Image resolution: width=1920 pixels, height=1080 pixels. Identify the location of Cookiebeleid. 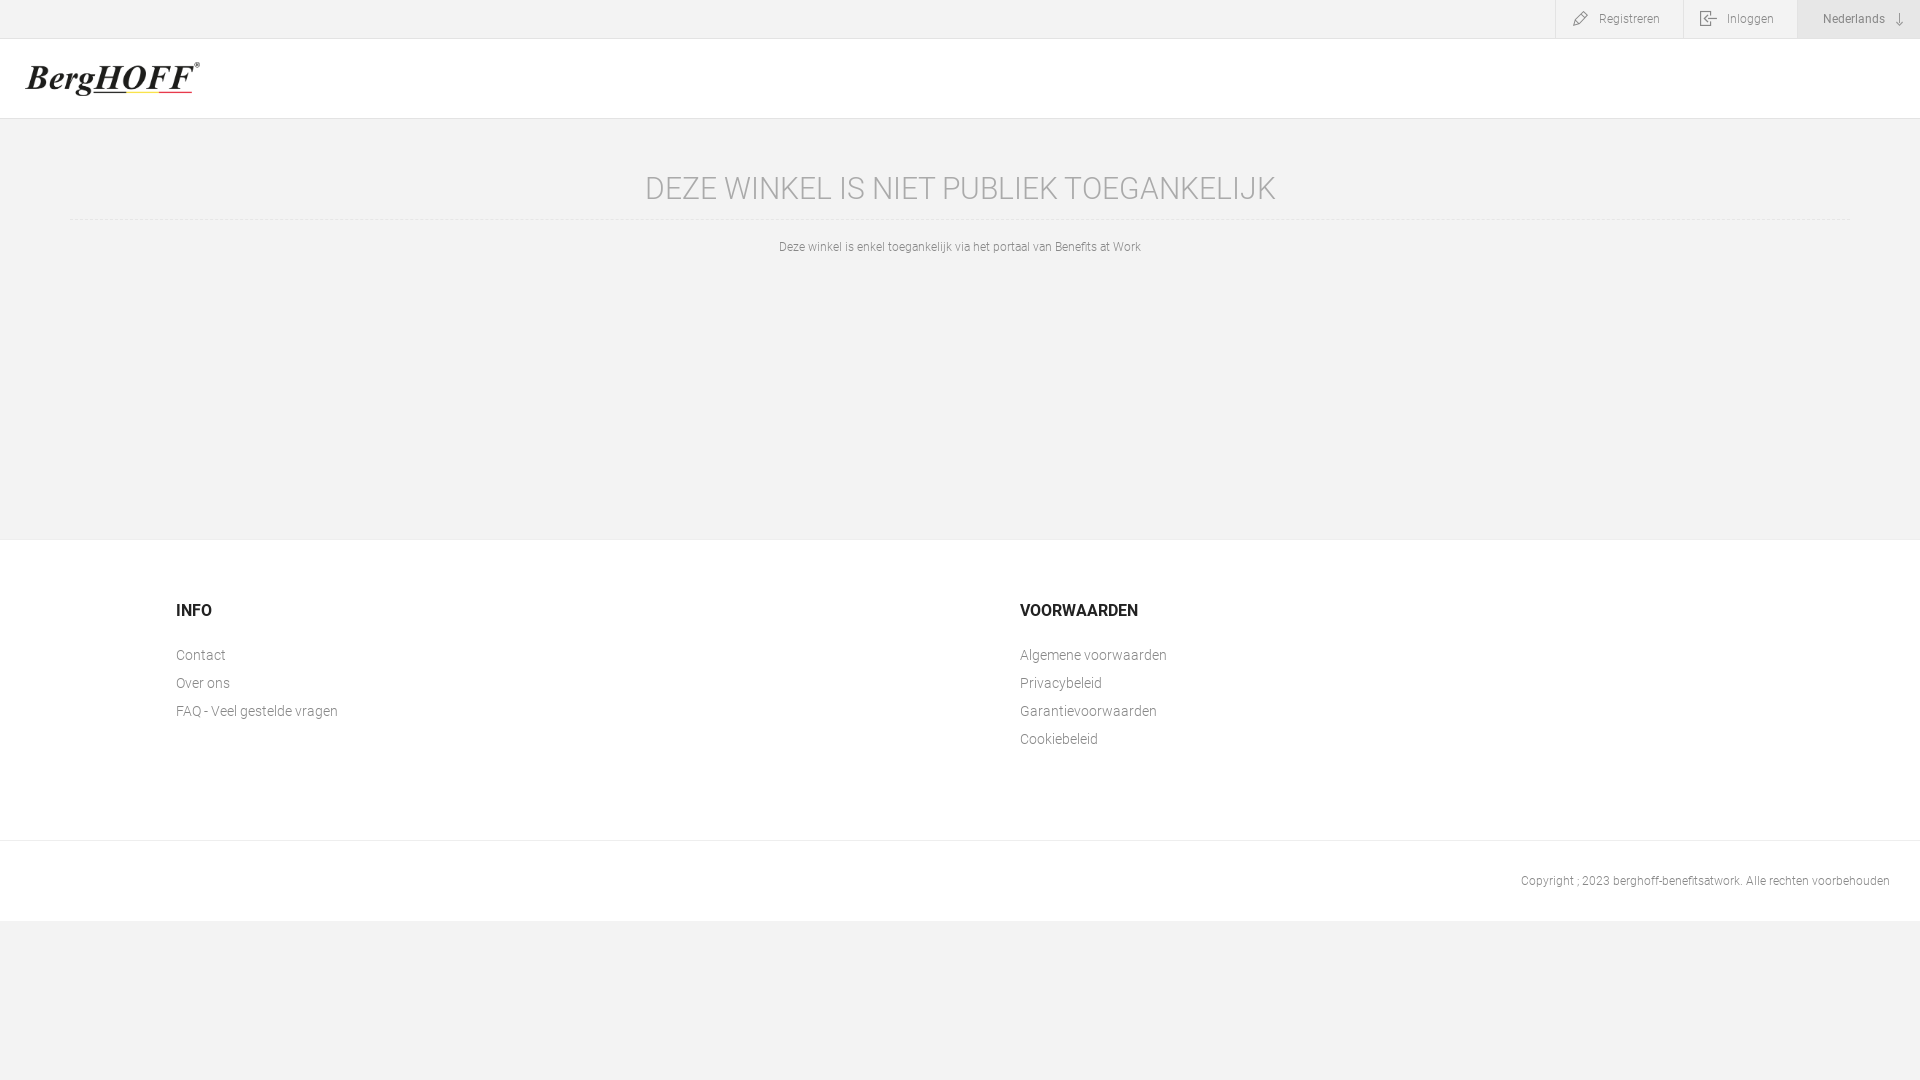
(1201, 739).